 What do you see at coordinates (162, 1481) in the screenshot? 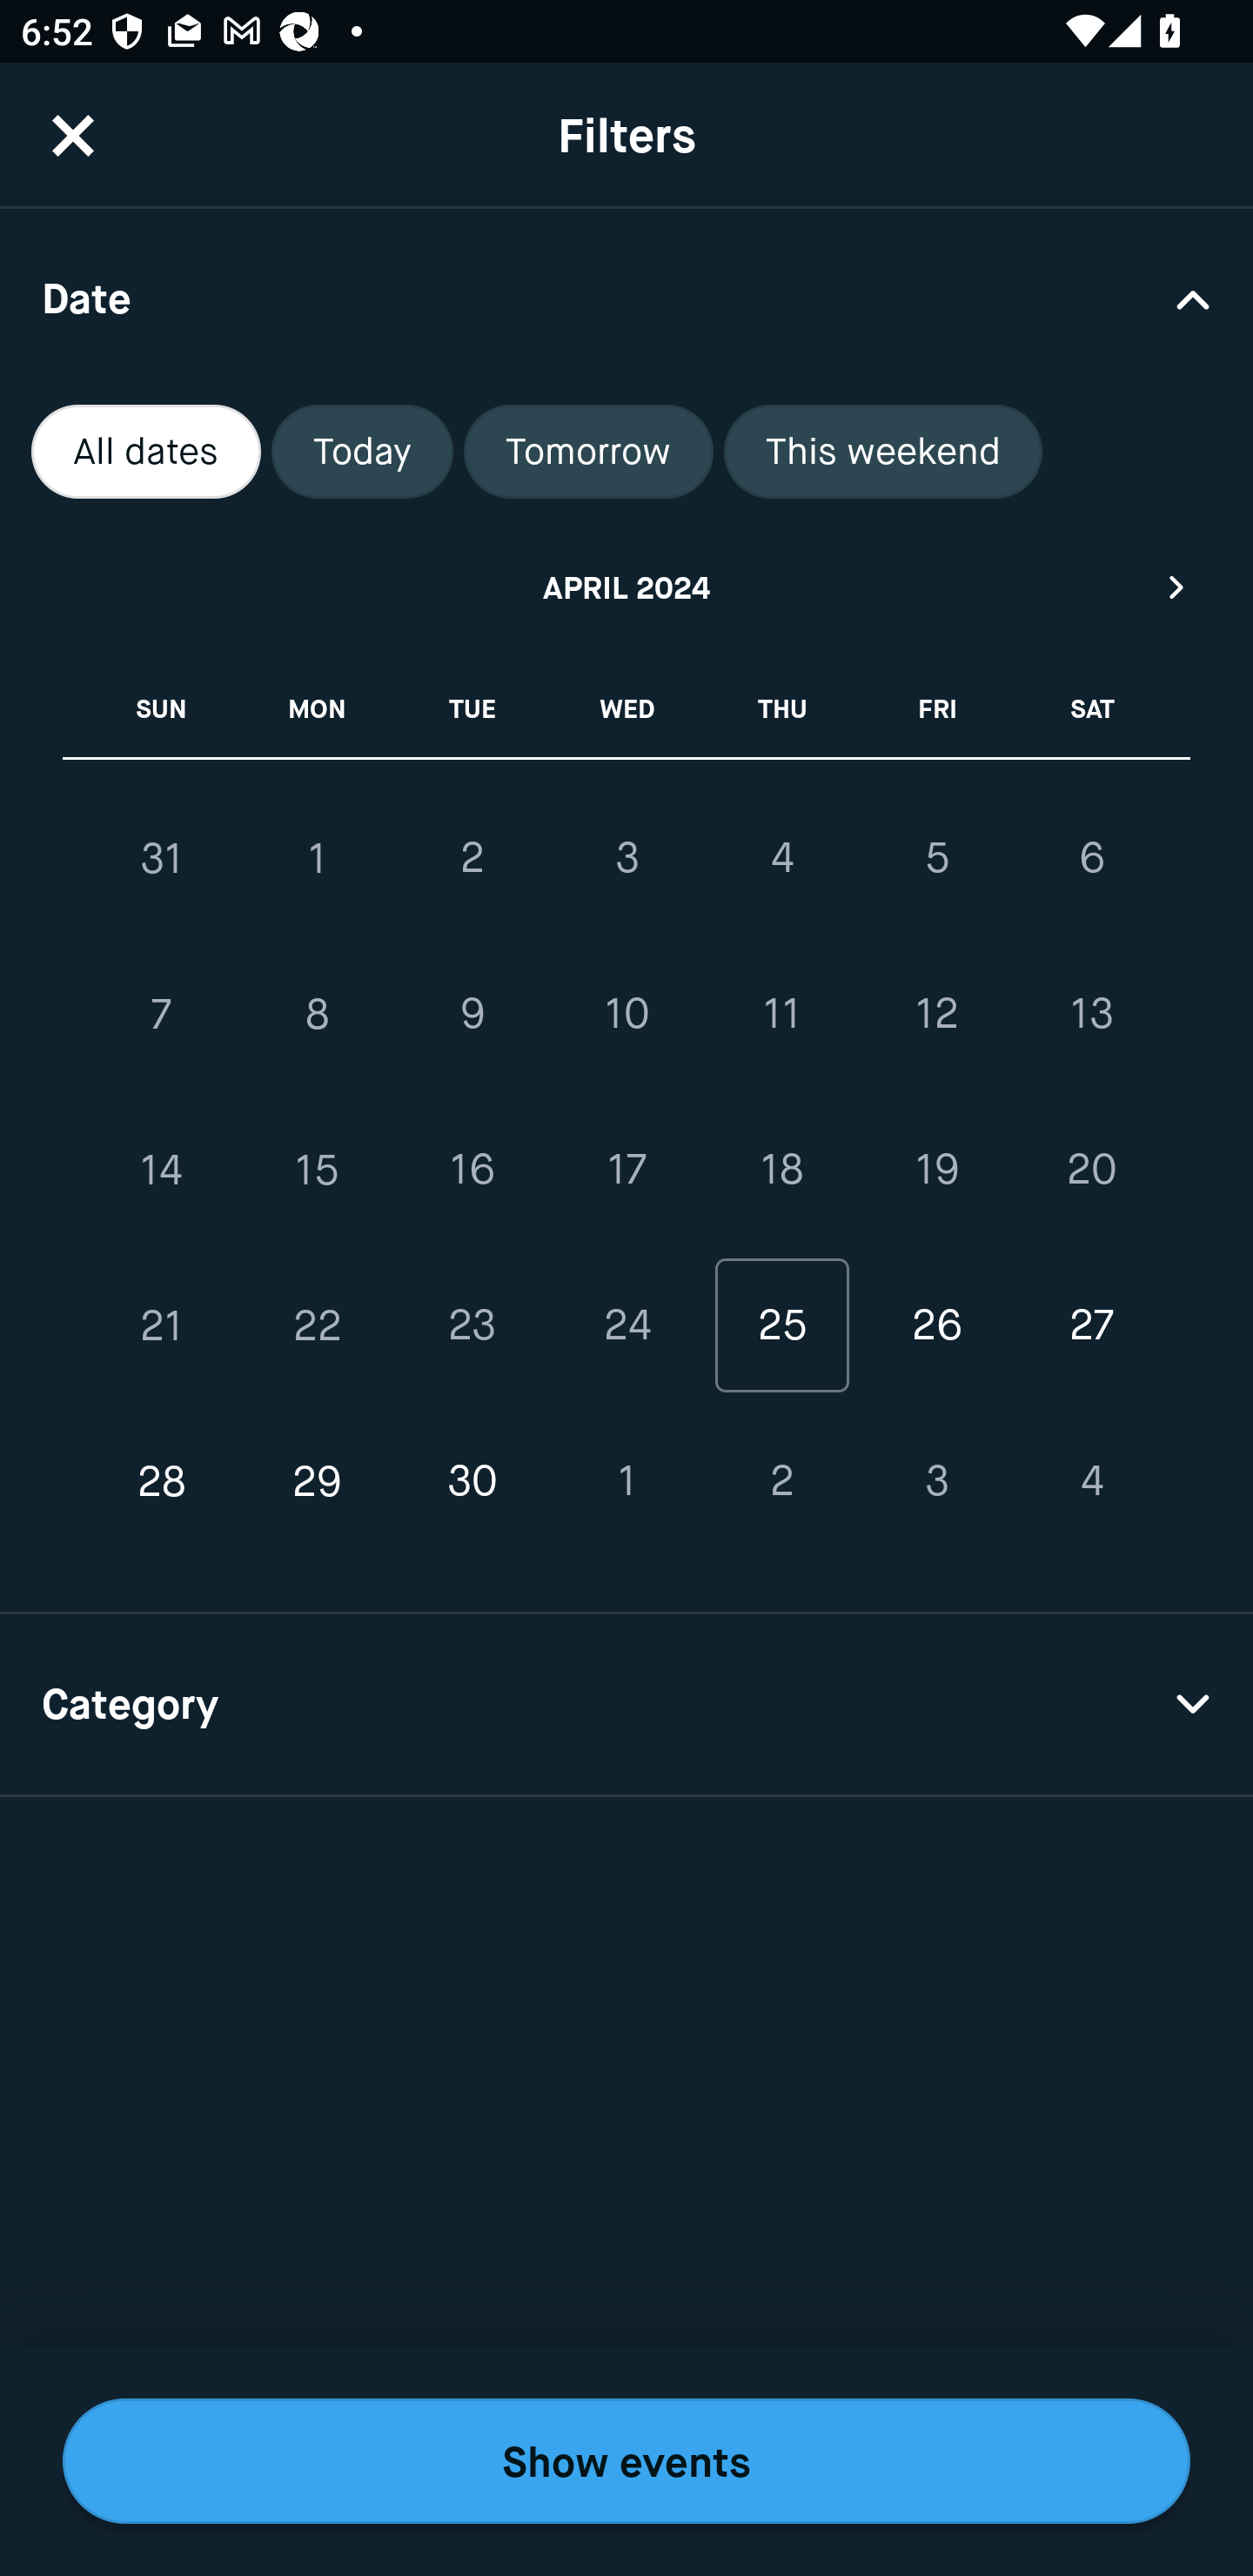
I see `28` at bounding box center [162, 1481].